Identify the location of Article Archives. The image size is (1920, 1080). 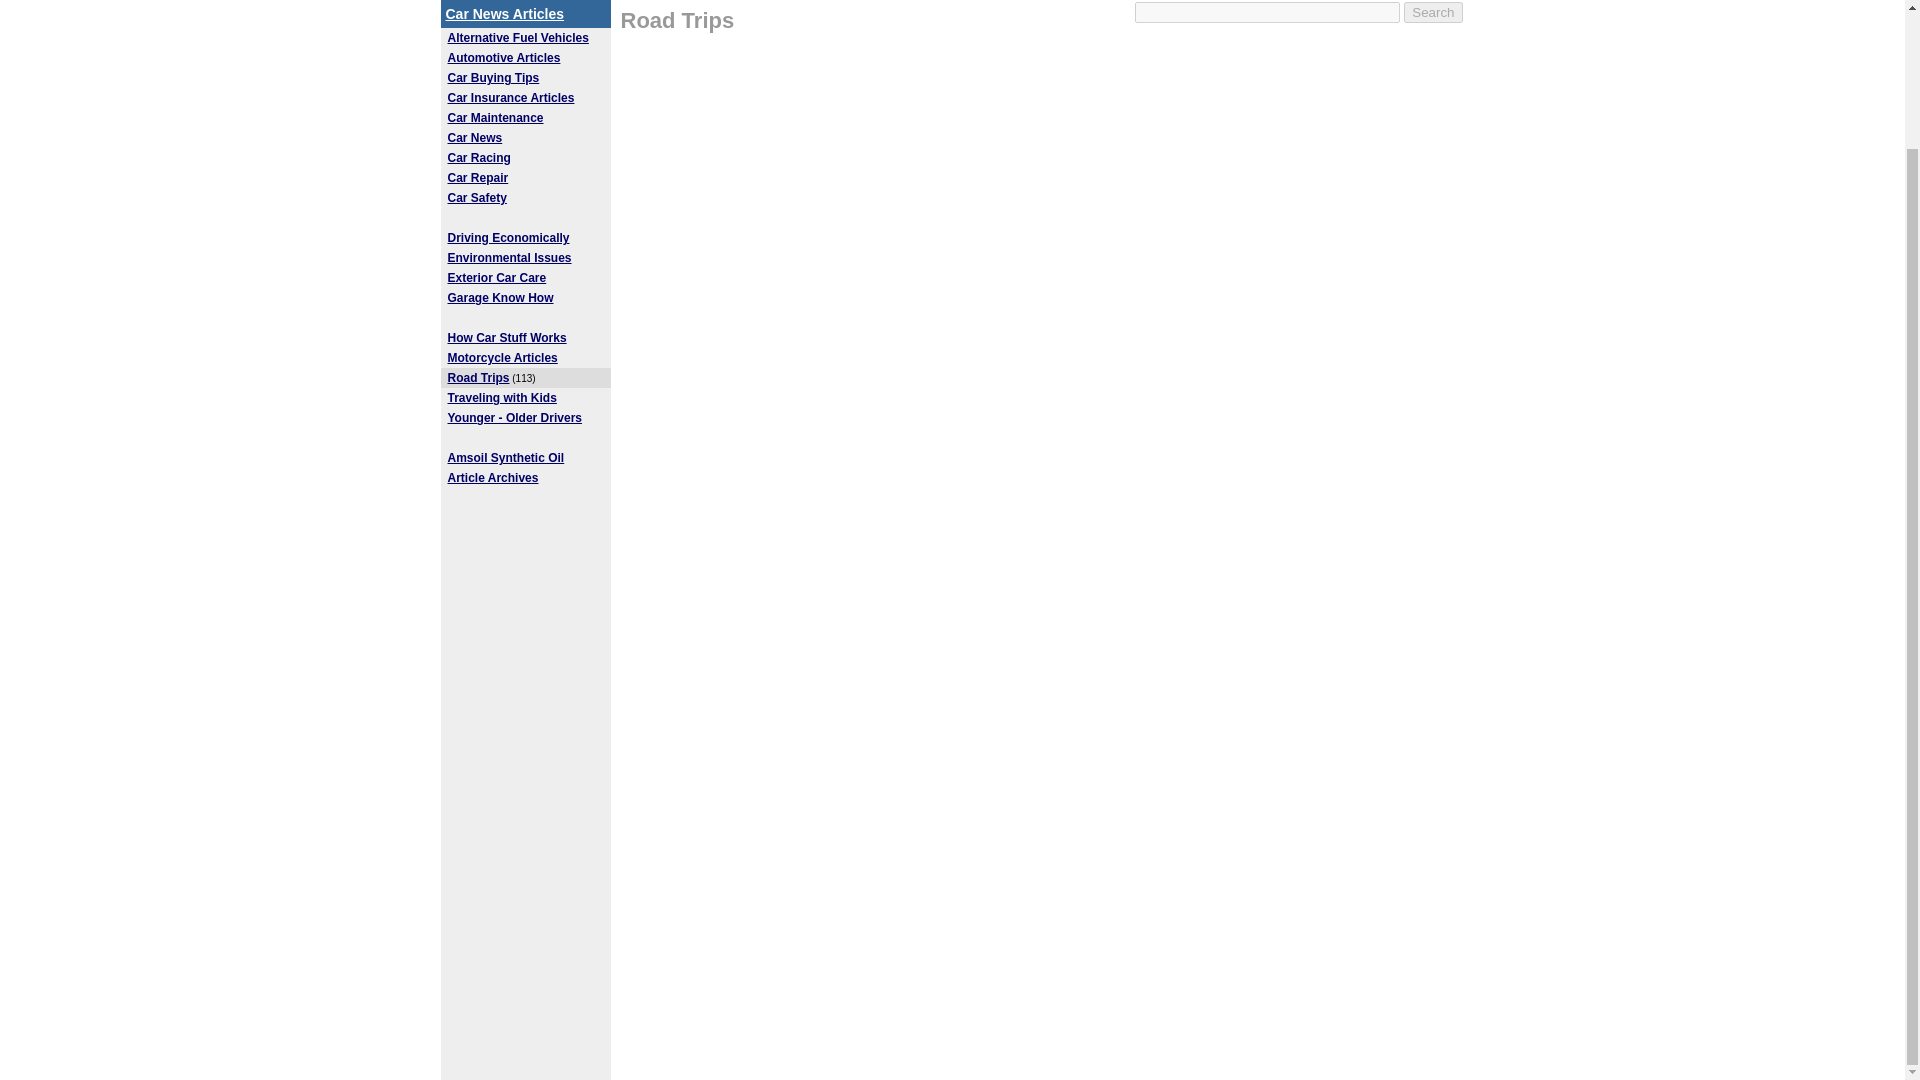
(493, 477).